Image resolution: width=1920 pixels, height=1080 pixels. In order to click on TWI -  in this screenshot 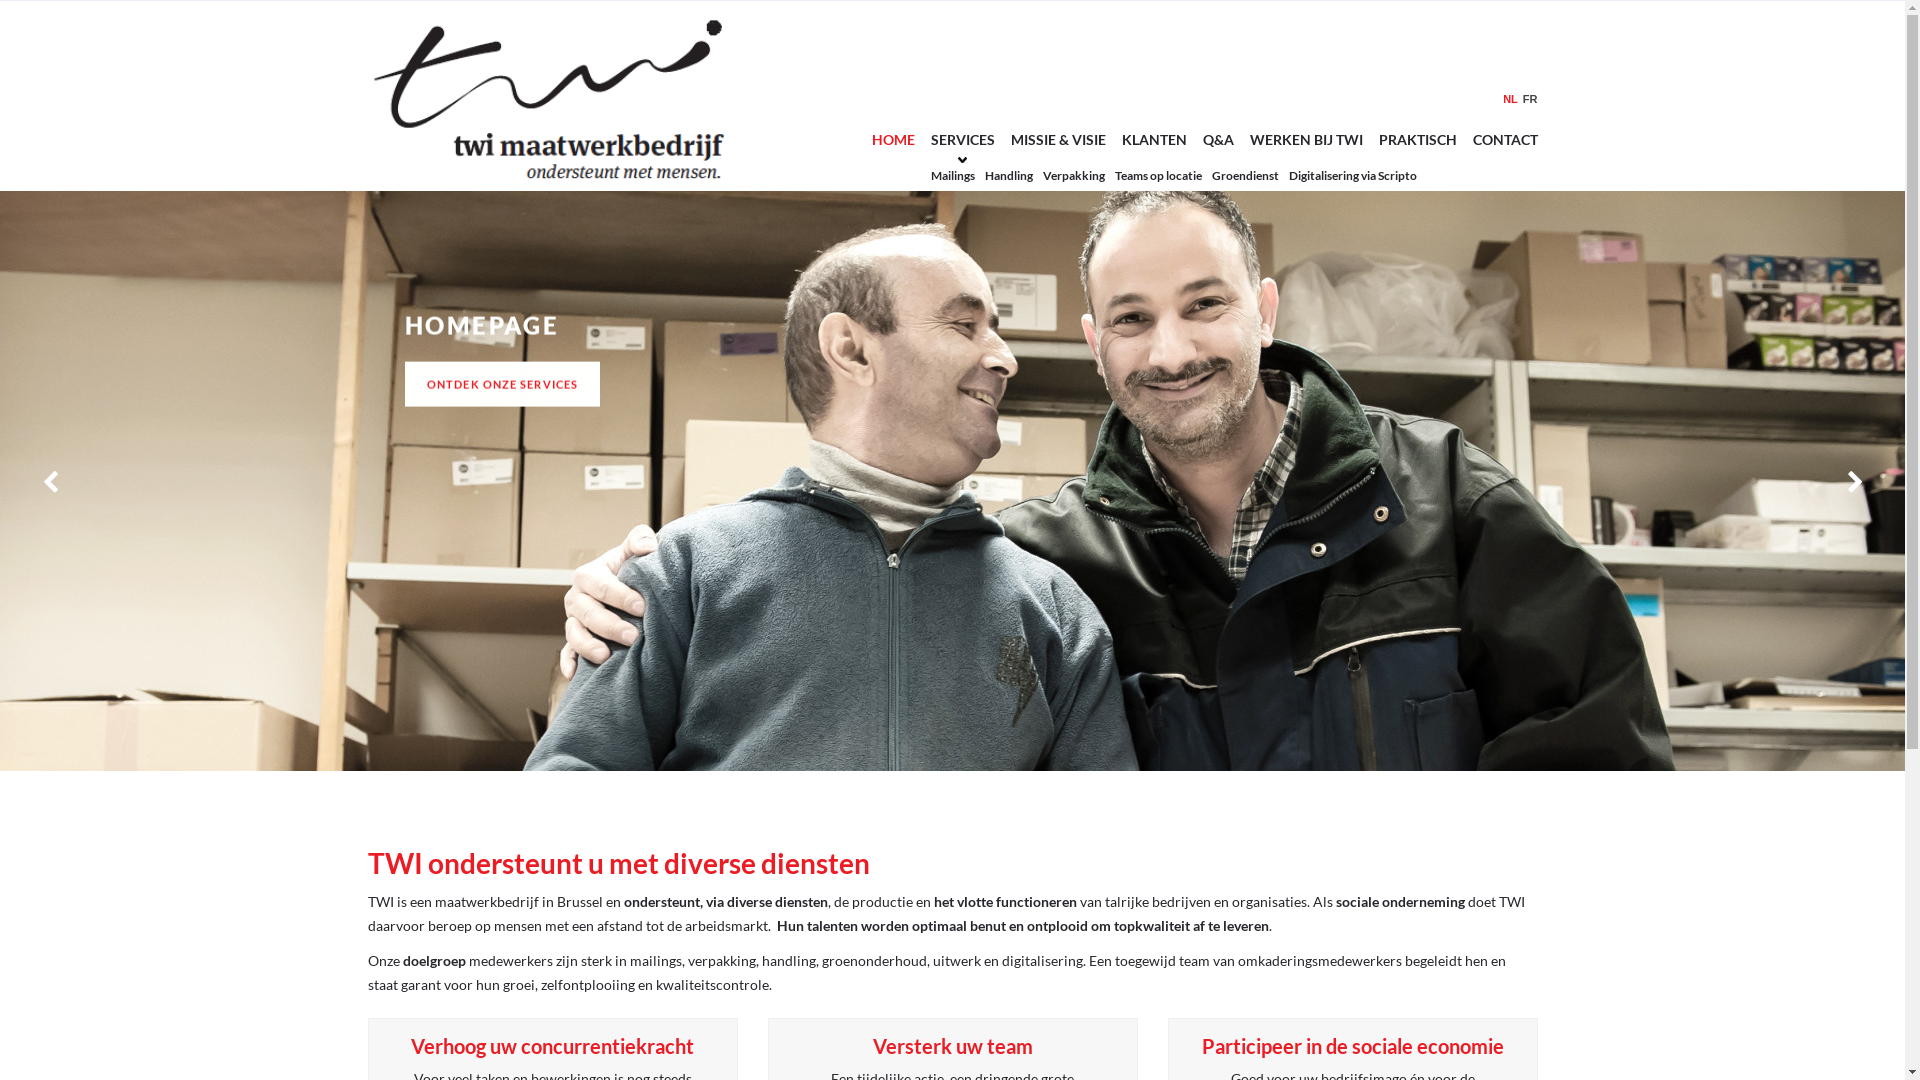, I will do `click(554, 96)`.